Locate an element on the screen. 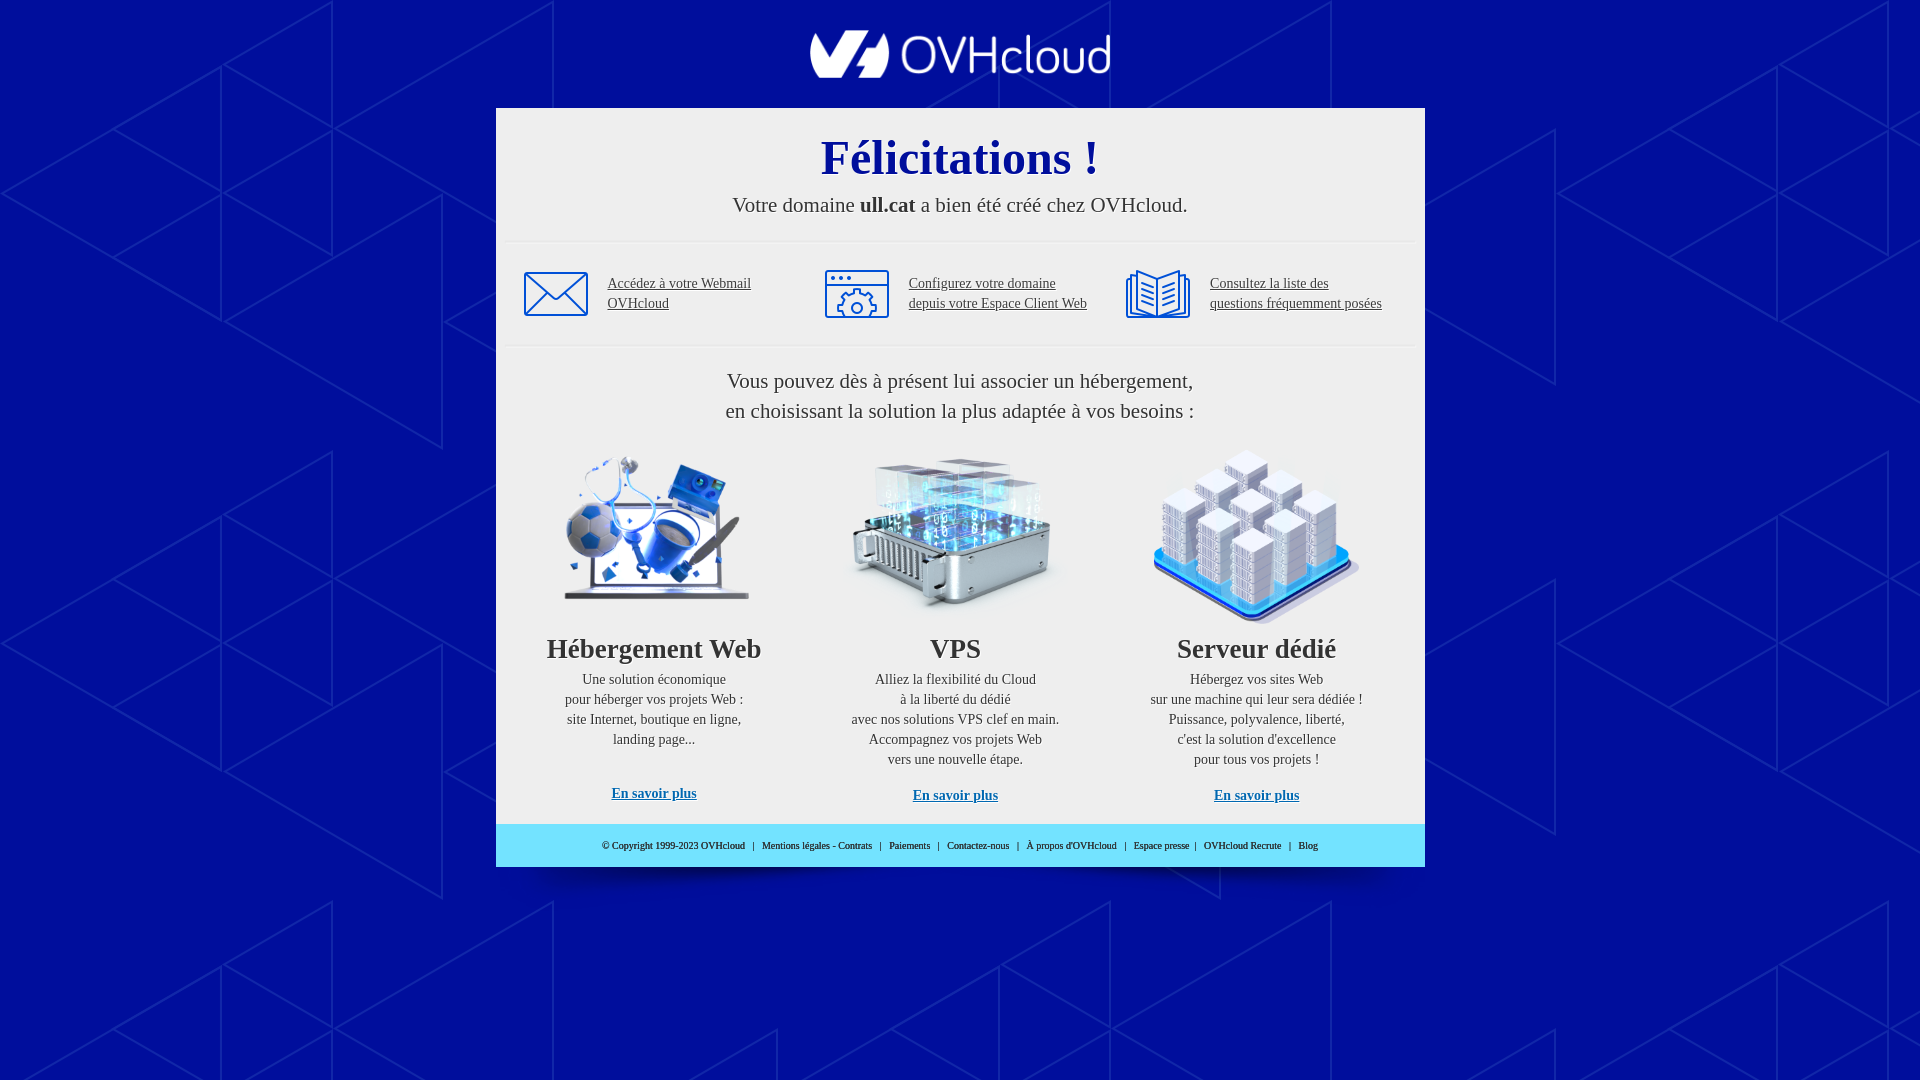  Espace presse is located at coordinates (1162, 846).